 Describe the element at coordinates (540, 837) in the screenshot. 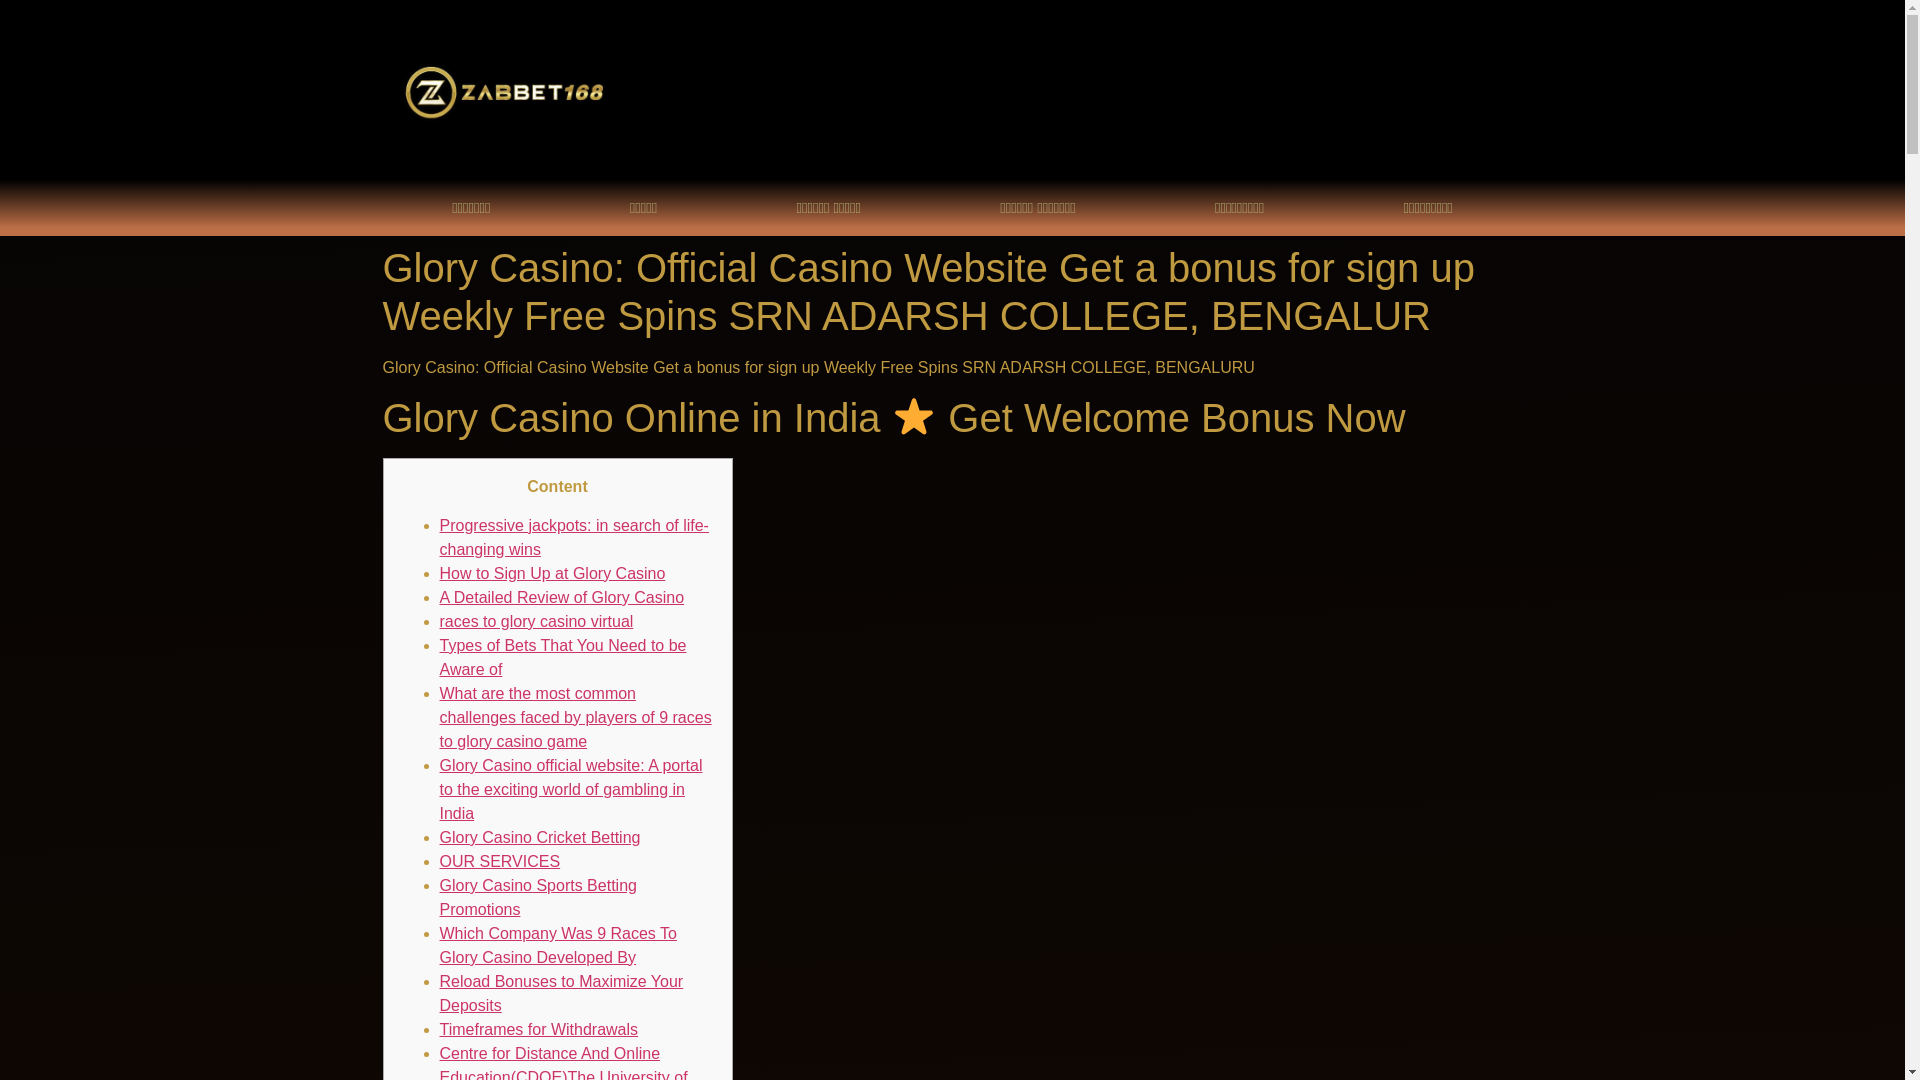

I see `Glory Casino Cricket Betting` at that location.